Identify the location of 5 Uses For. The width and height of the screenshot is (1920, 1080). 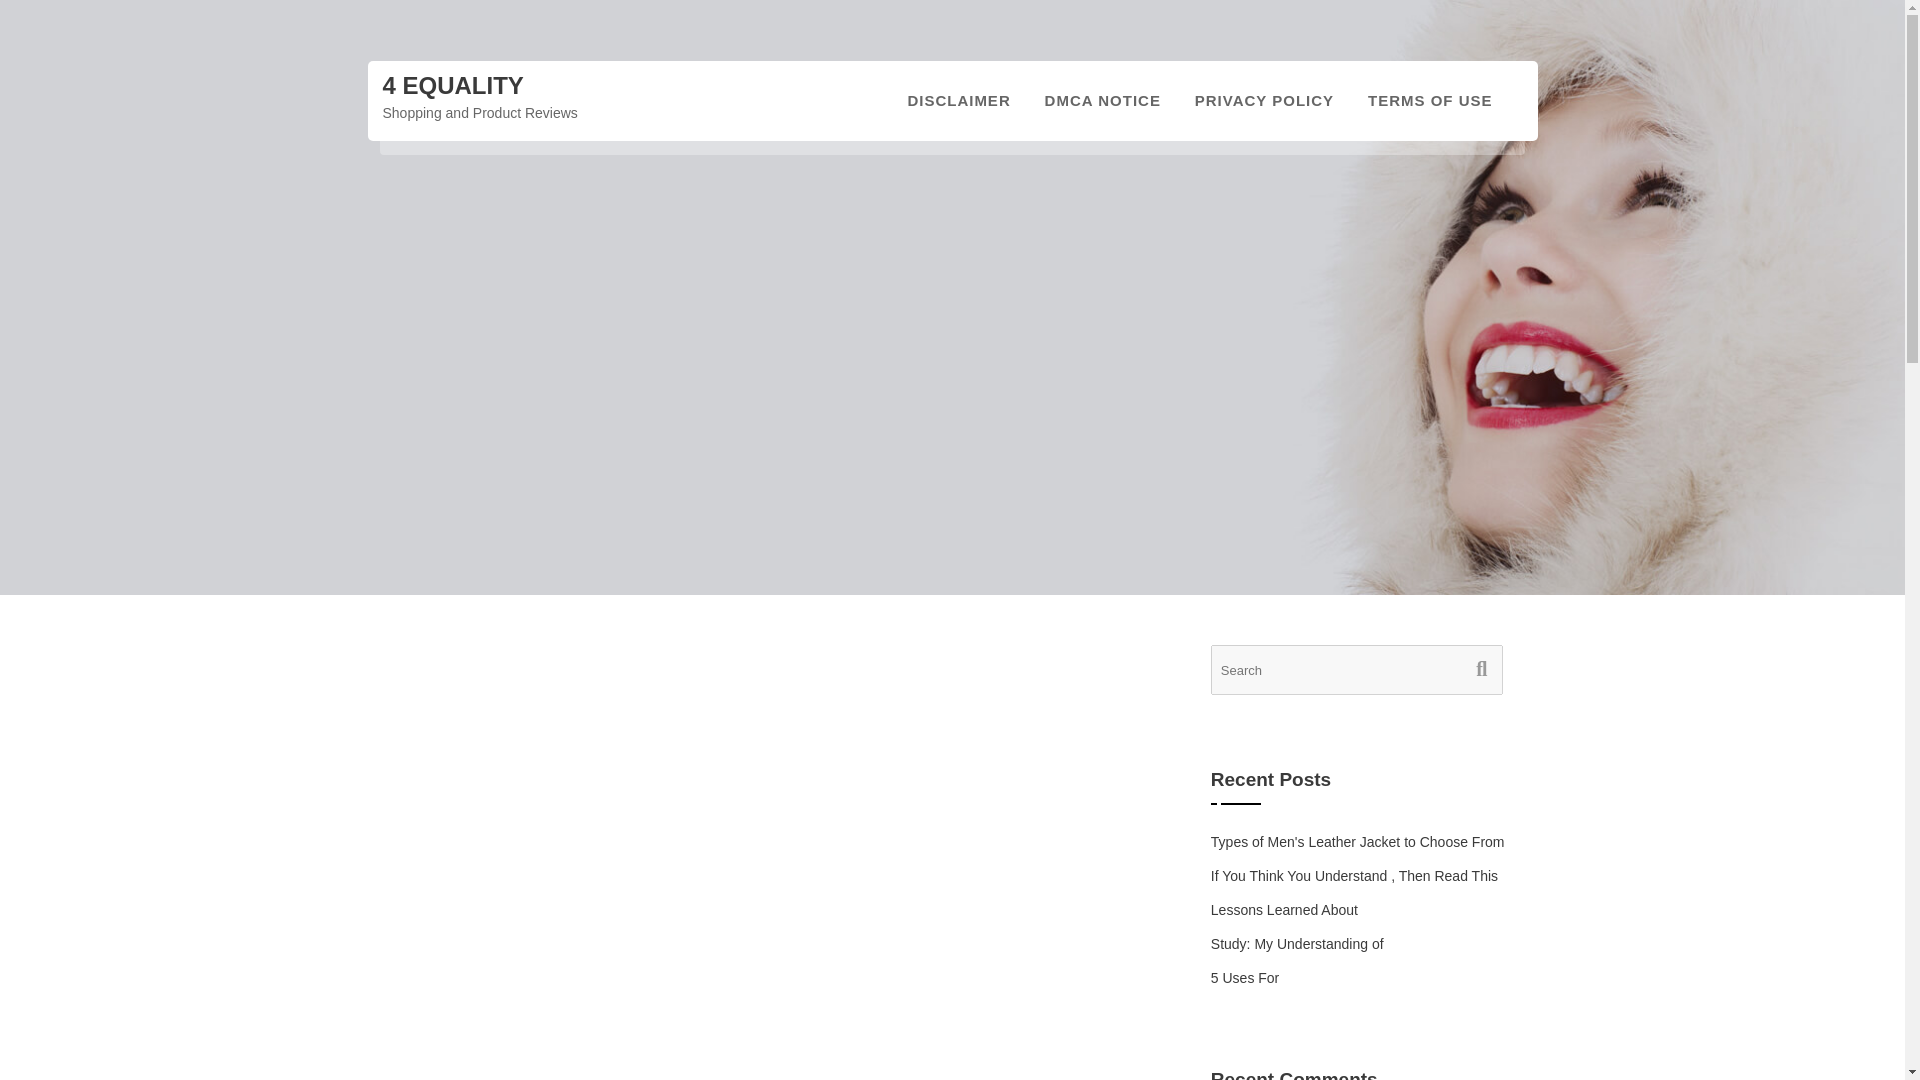
(1244, 978).